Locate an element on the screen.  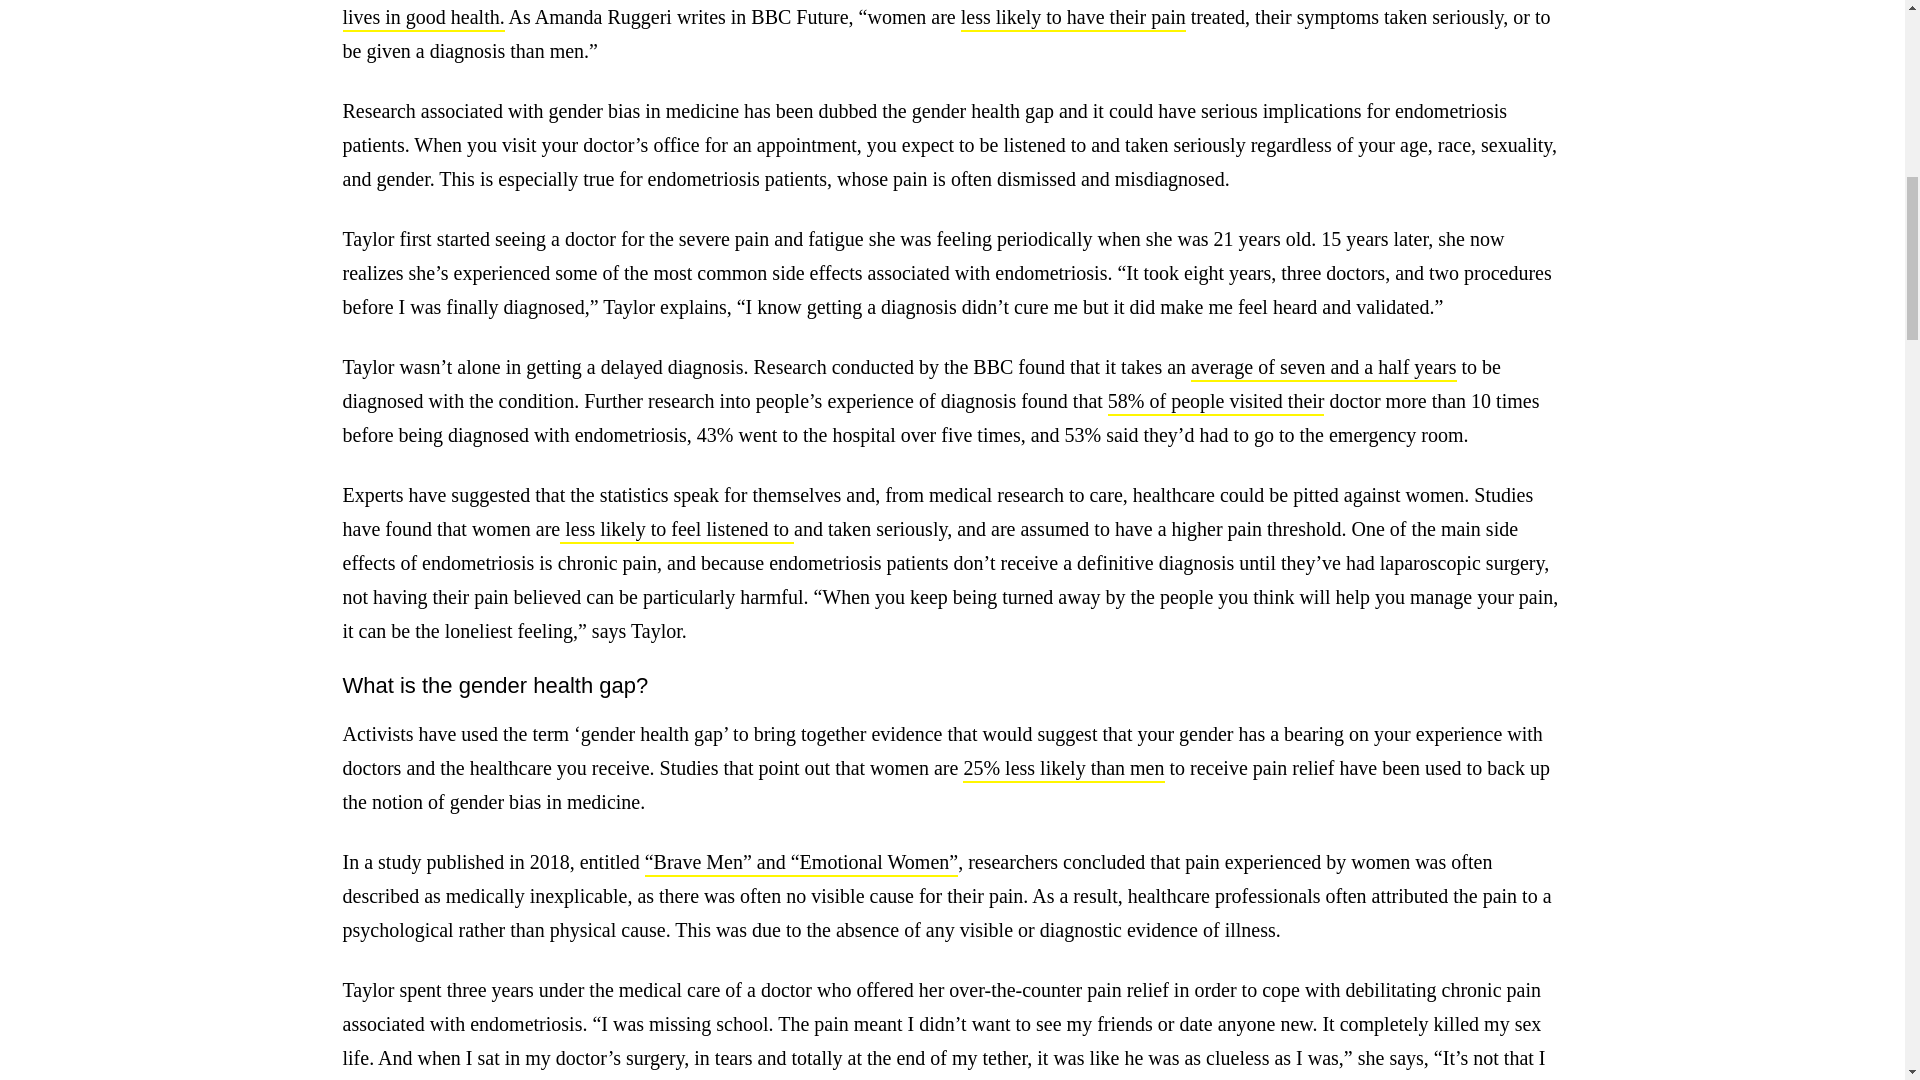
less of their lives in good health. is located at coordinates (950, 16).